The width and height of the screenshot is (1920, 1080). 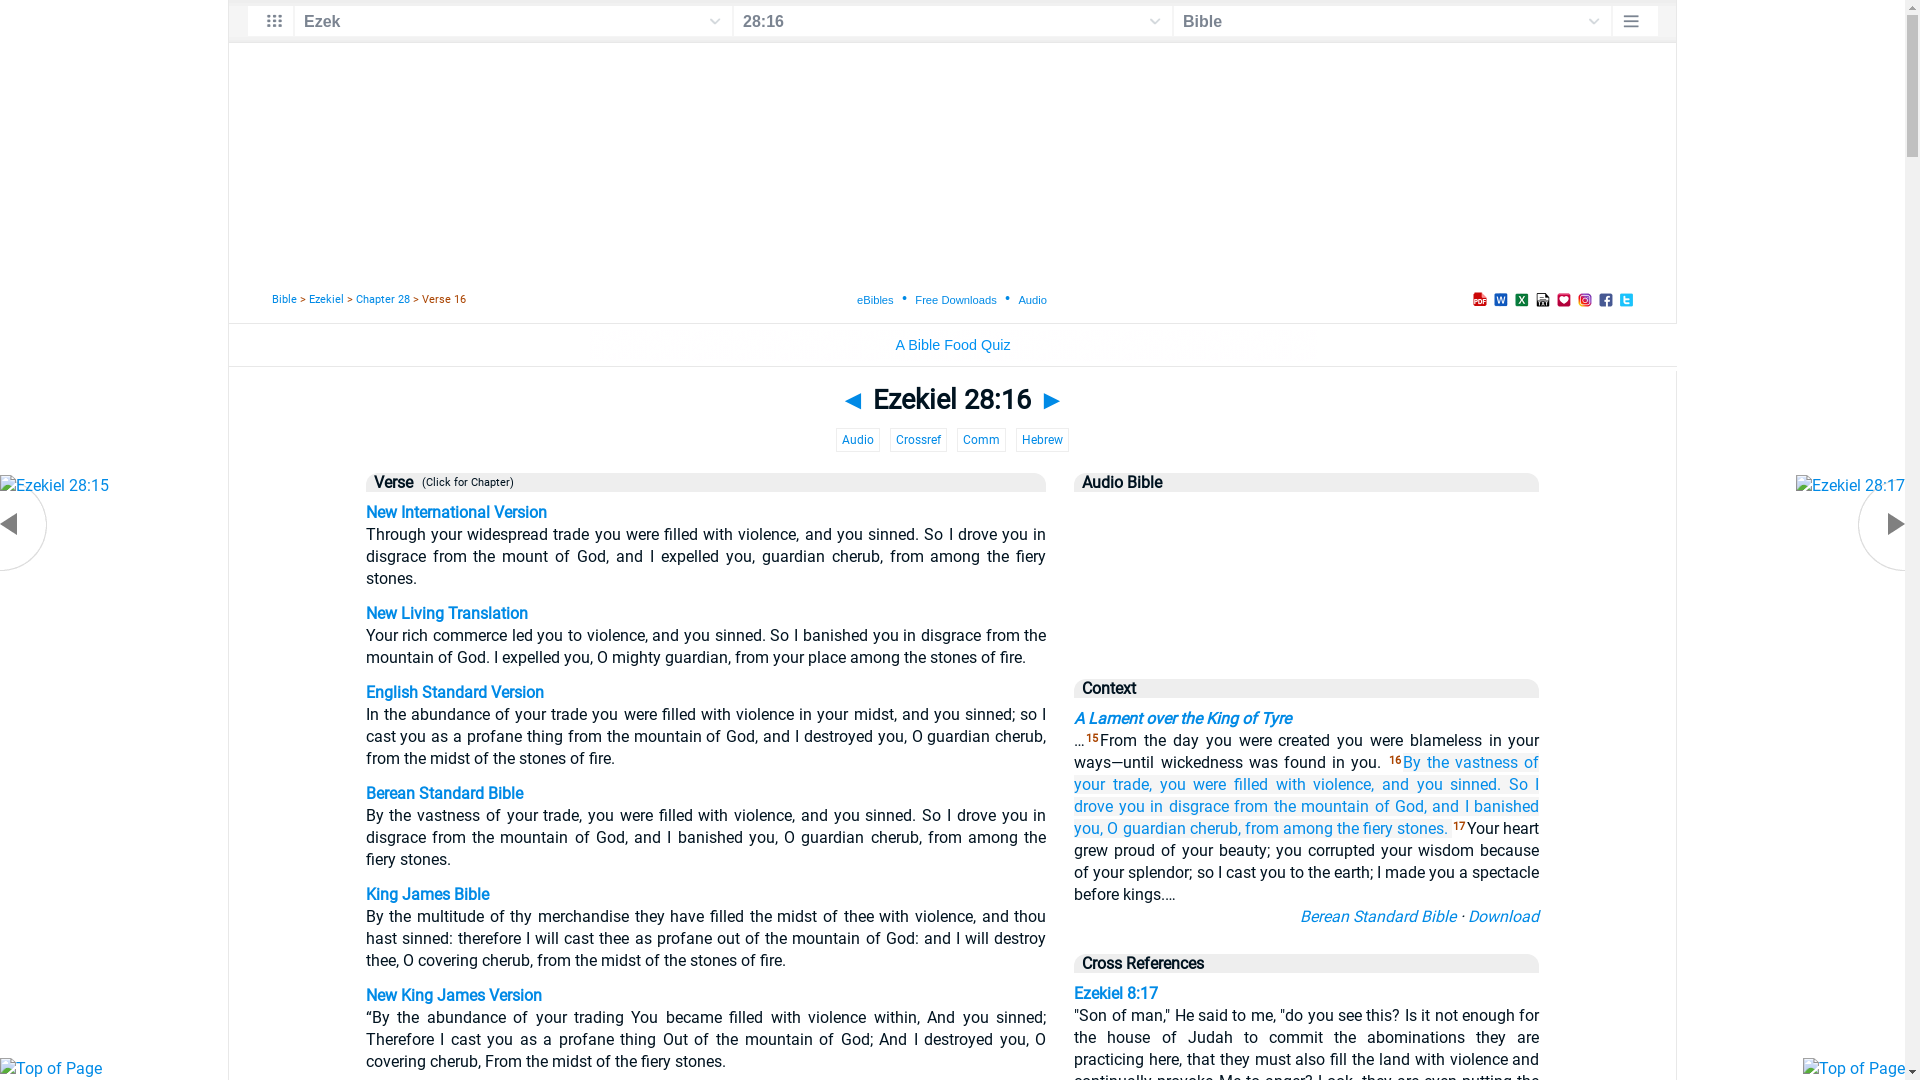 What do you see at coordinates (1442, 784) in the screenshot?
I see `and you sinned.` at bounding box center [1442, 784].